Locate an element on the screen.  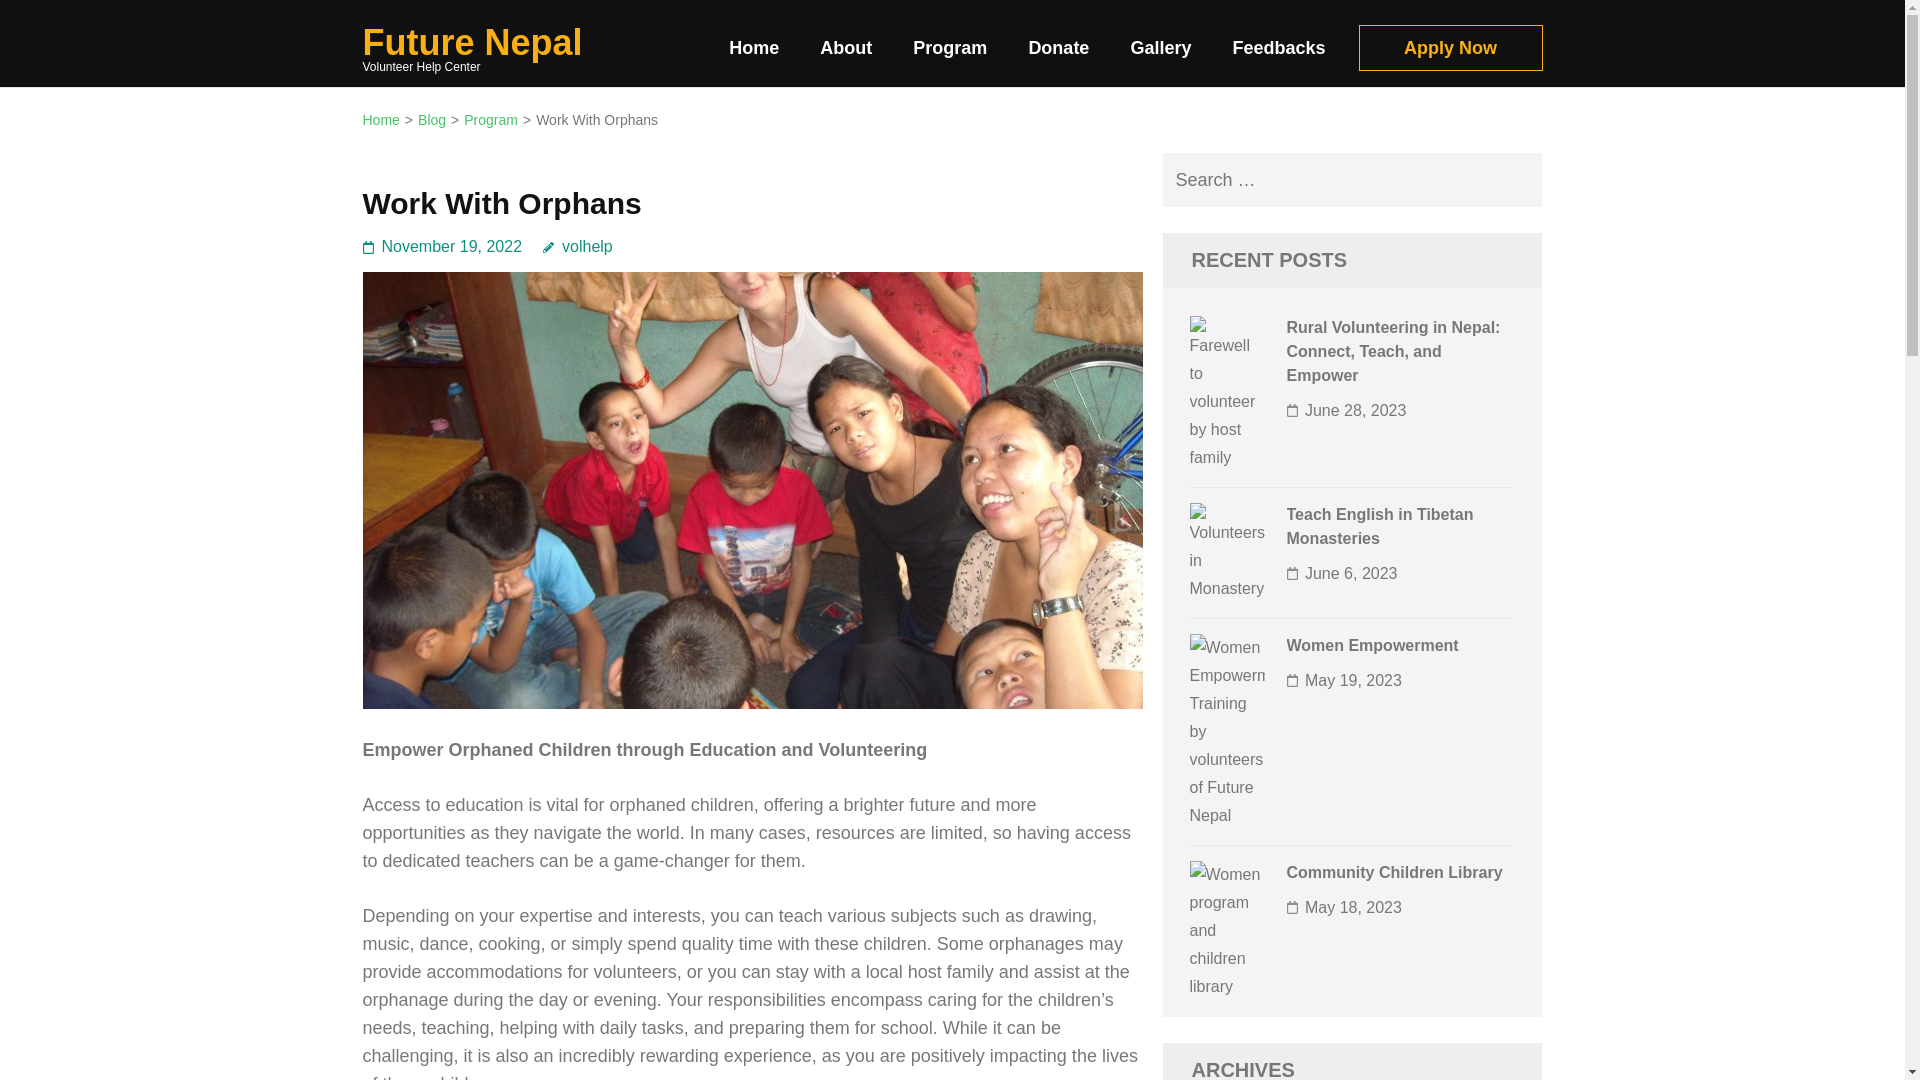
Search is located at coordinates (1514, 180).